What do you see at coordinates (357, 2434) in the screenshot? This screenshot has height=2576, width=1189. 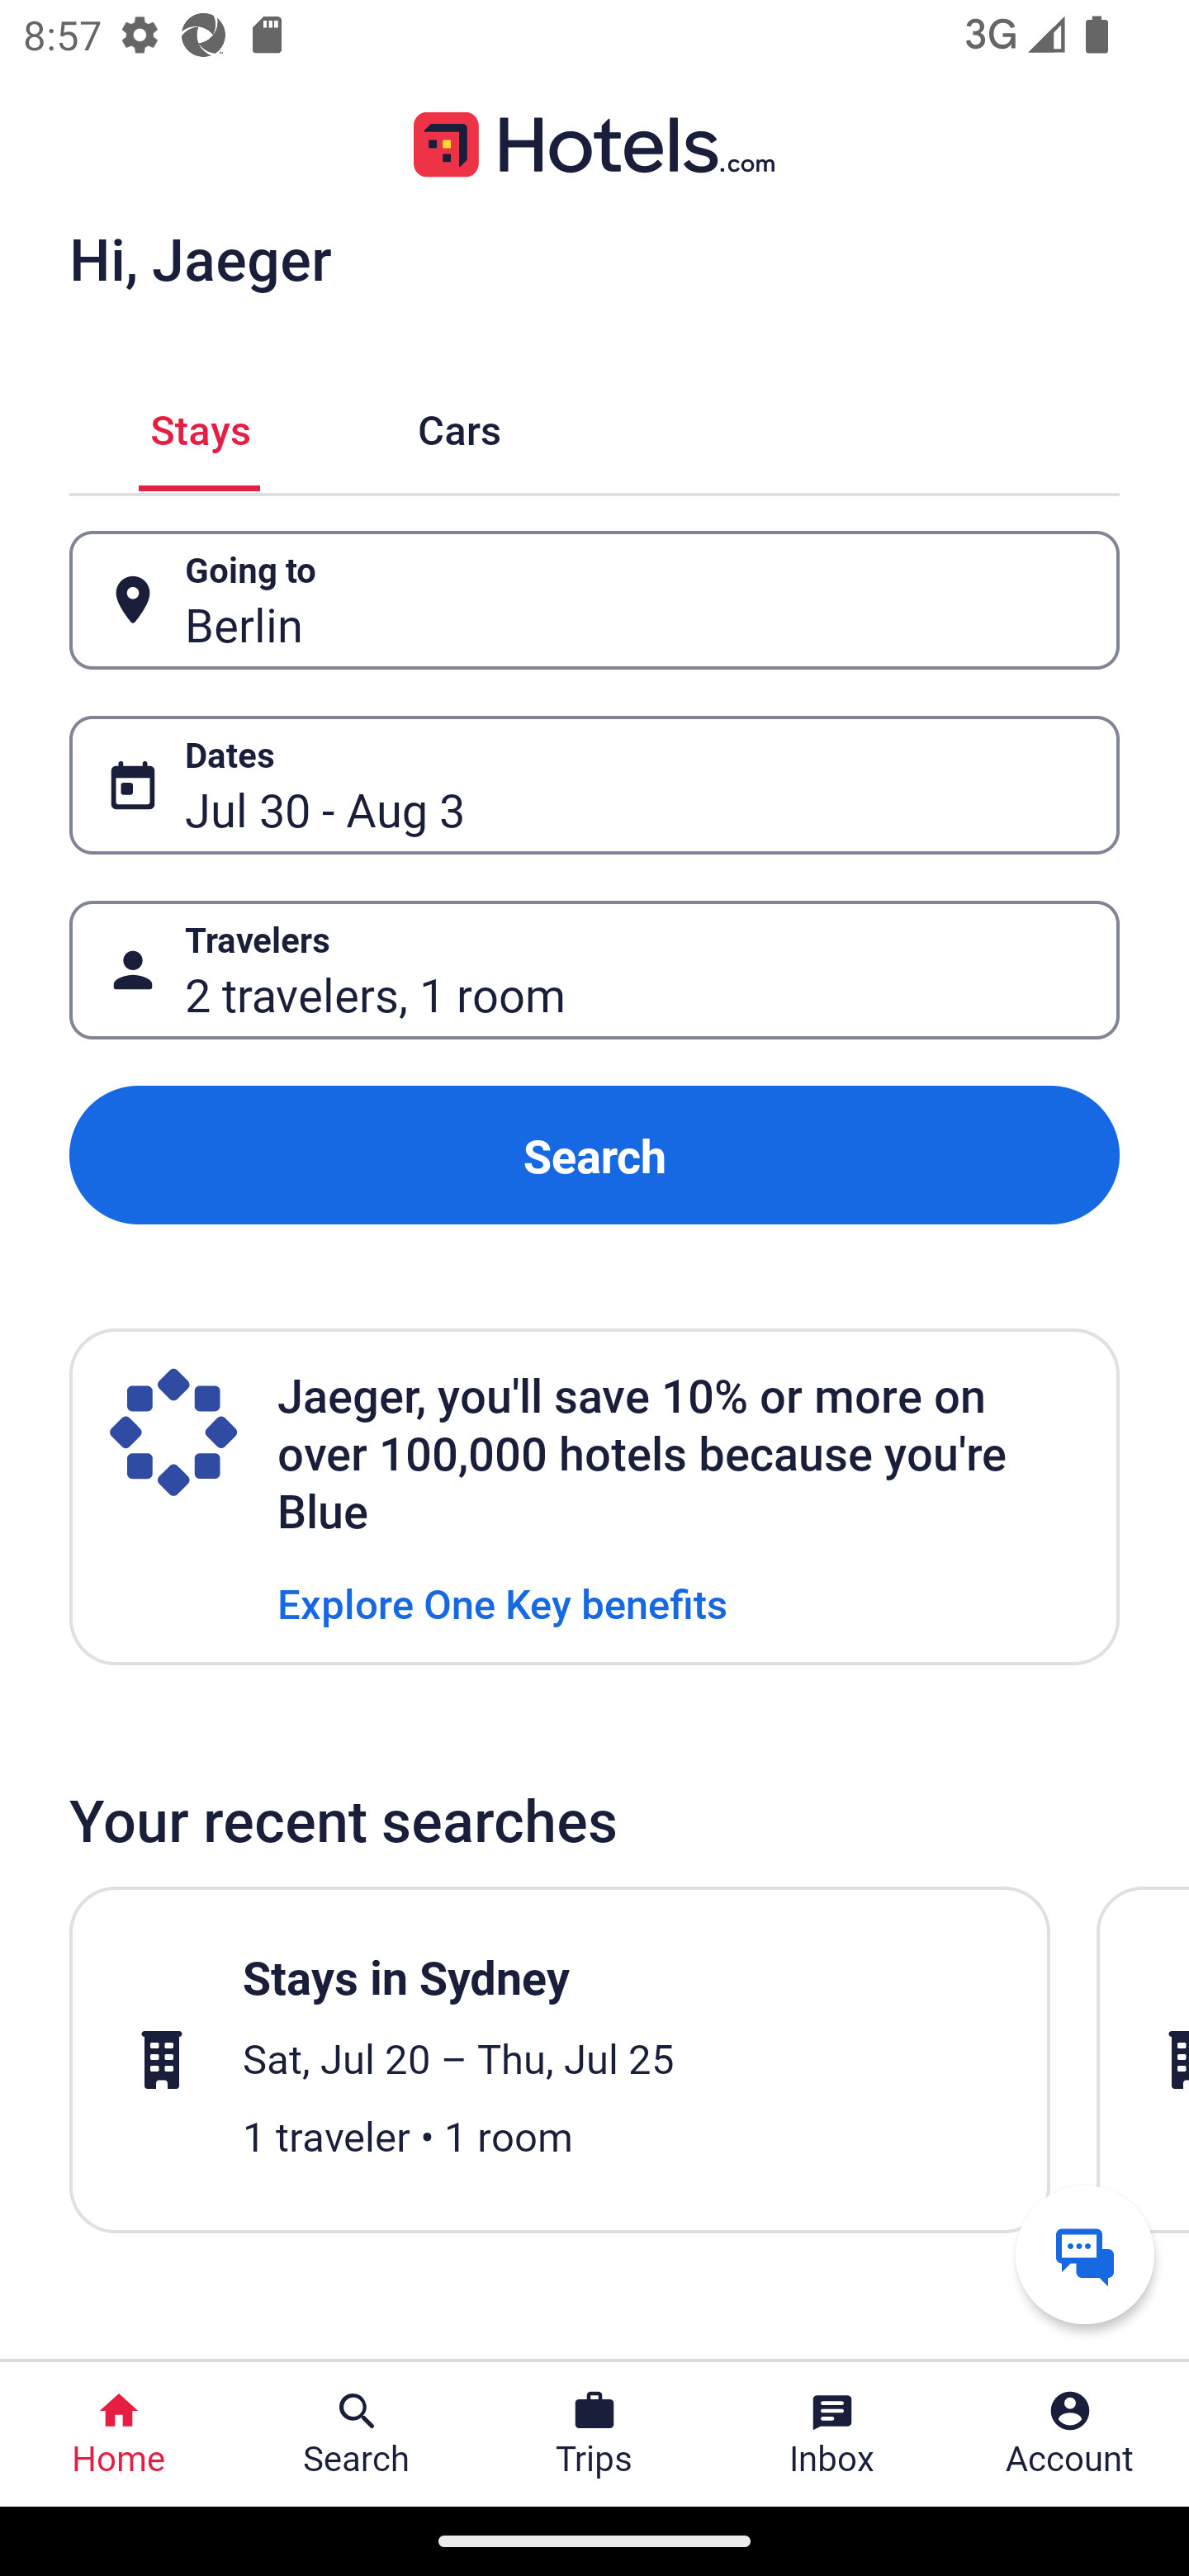 I see `Search Search Button` at bounding box center [357, 2434].